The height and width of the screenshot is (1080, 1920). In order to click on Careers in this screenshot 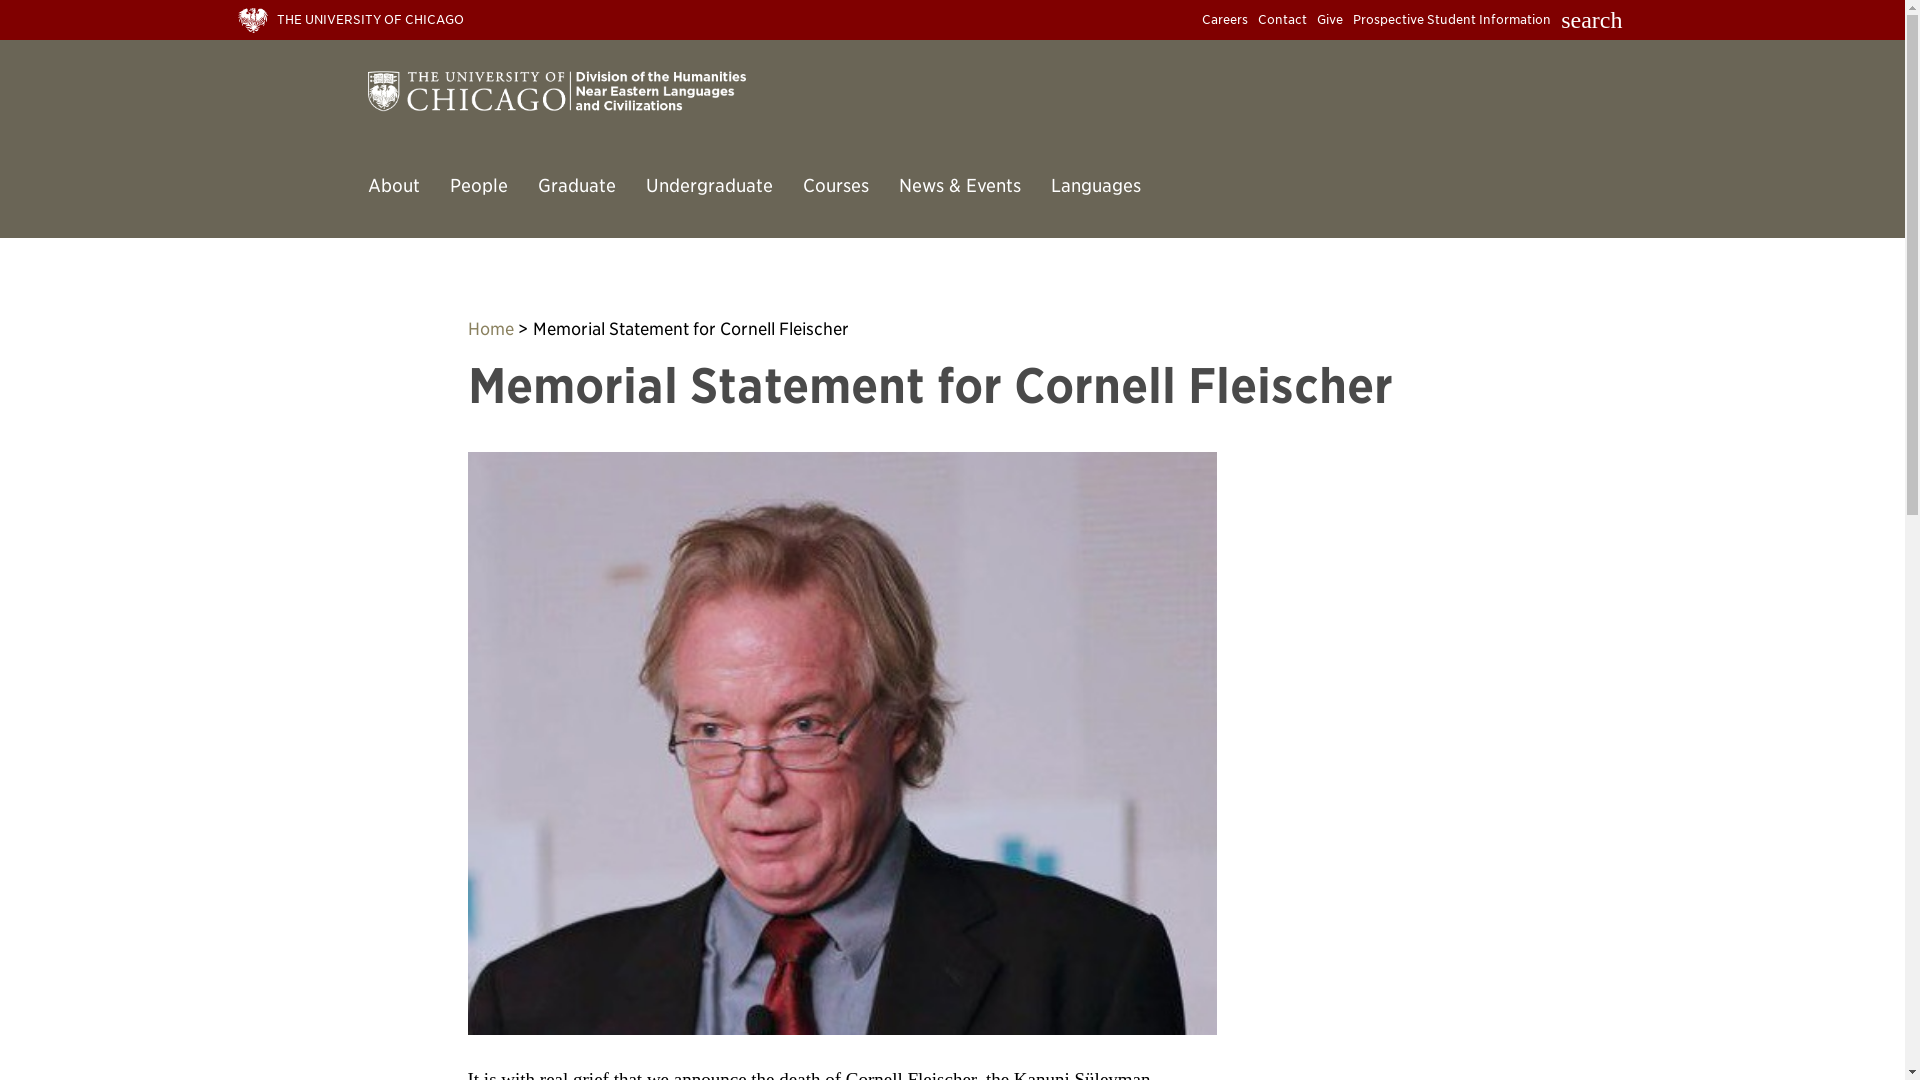, I will do `click(1224, 19)`.